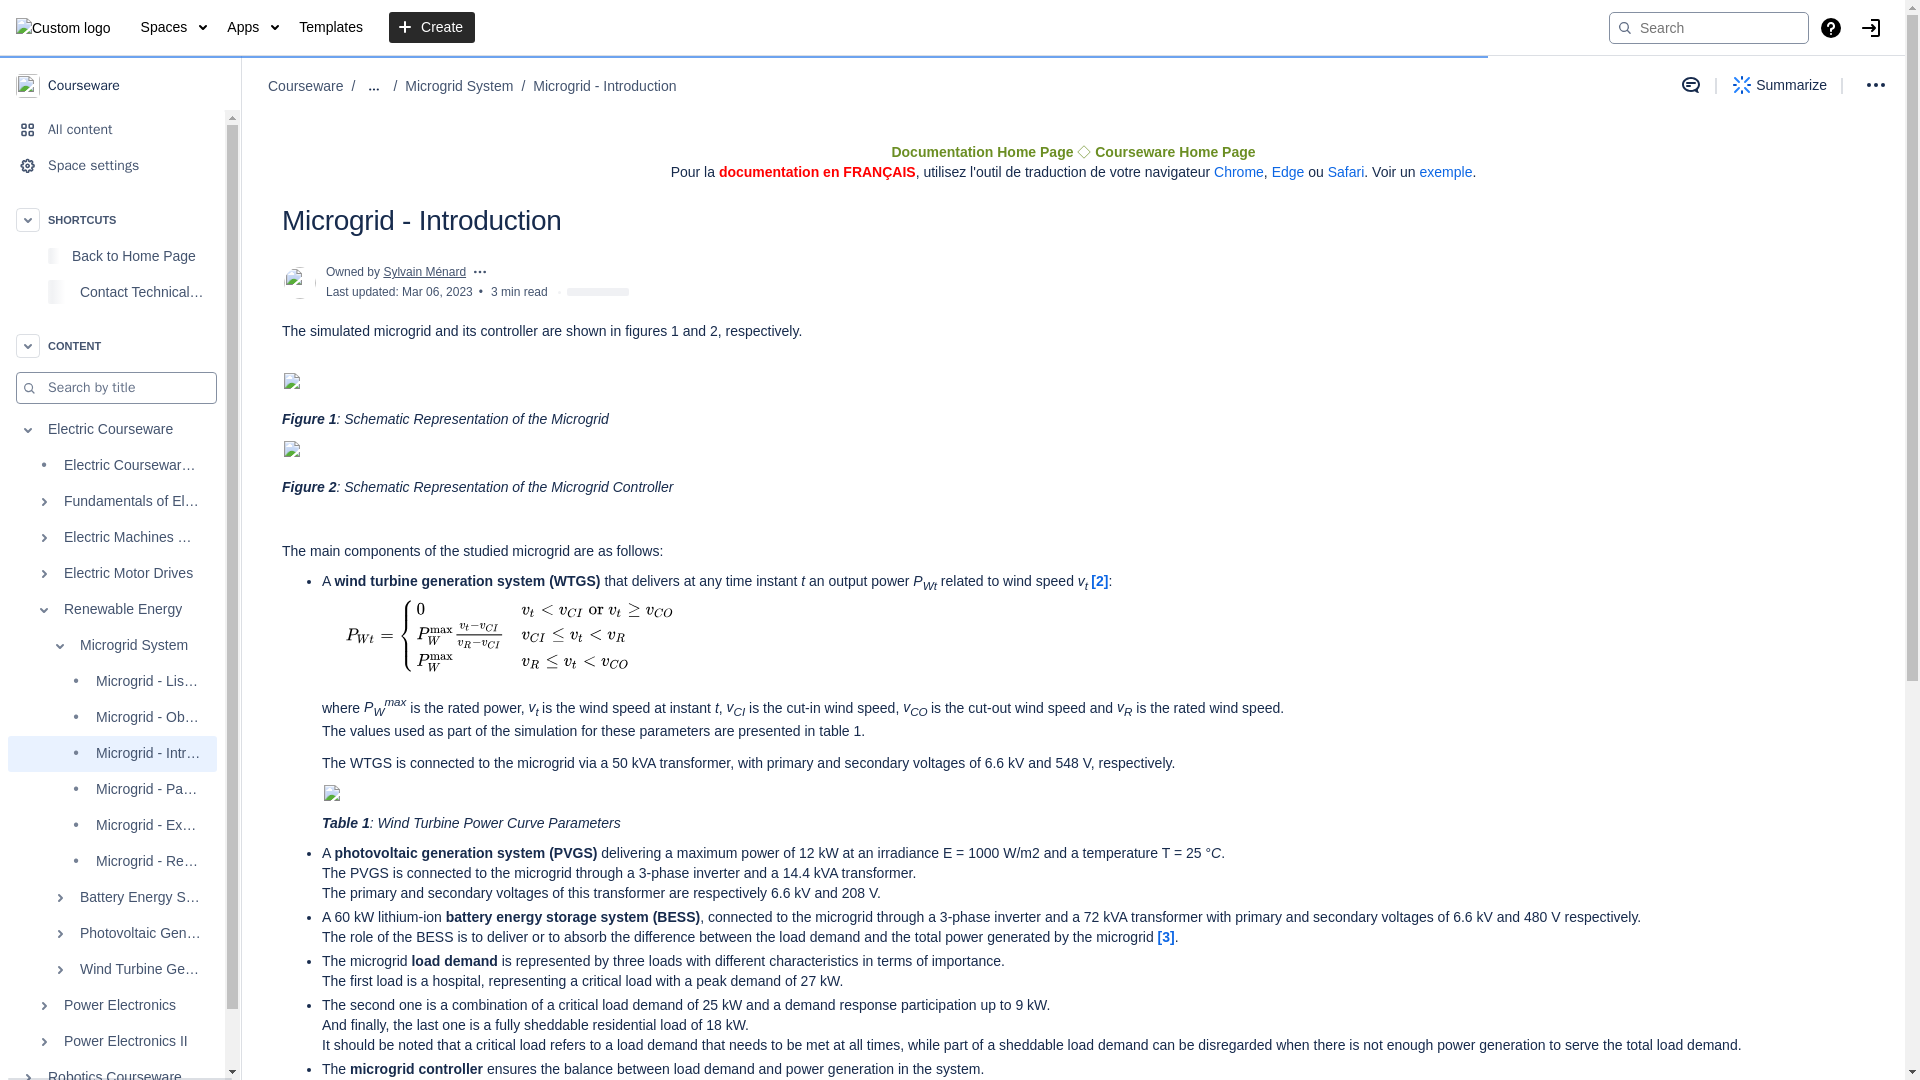 This screenshot has height=1080, width=1920. What do you see at coordinates (112, 501) in the screenshot?
I see `Fundamentals of Electrical Engineering` at bounding box center [112, 501].